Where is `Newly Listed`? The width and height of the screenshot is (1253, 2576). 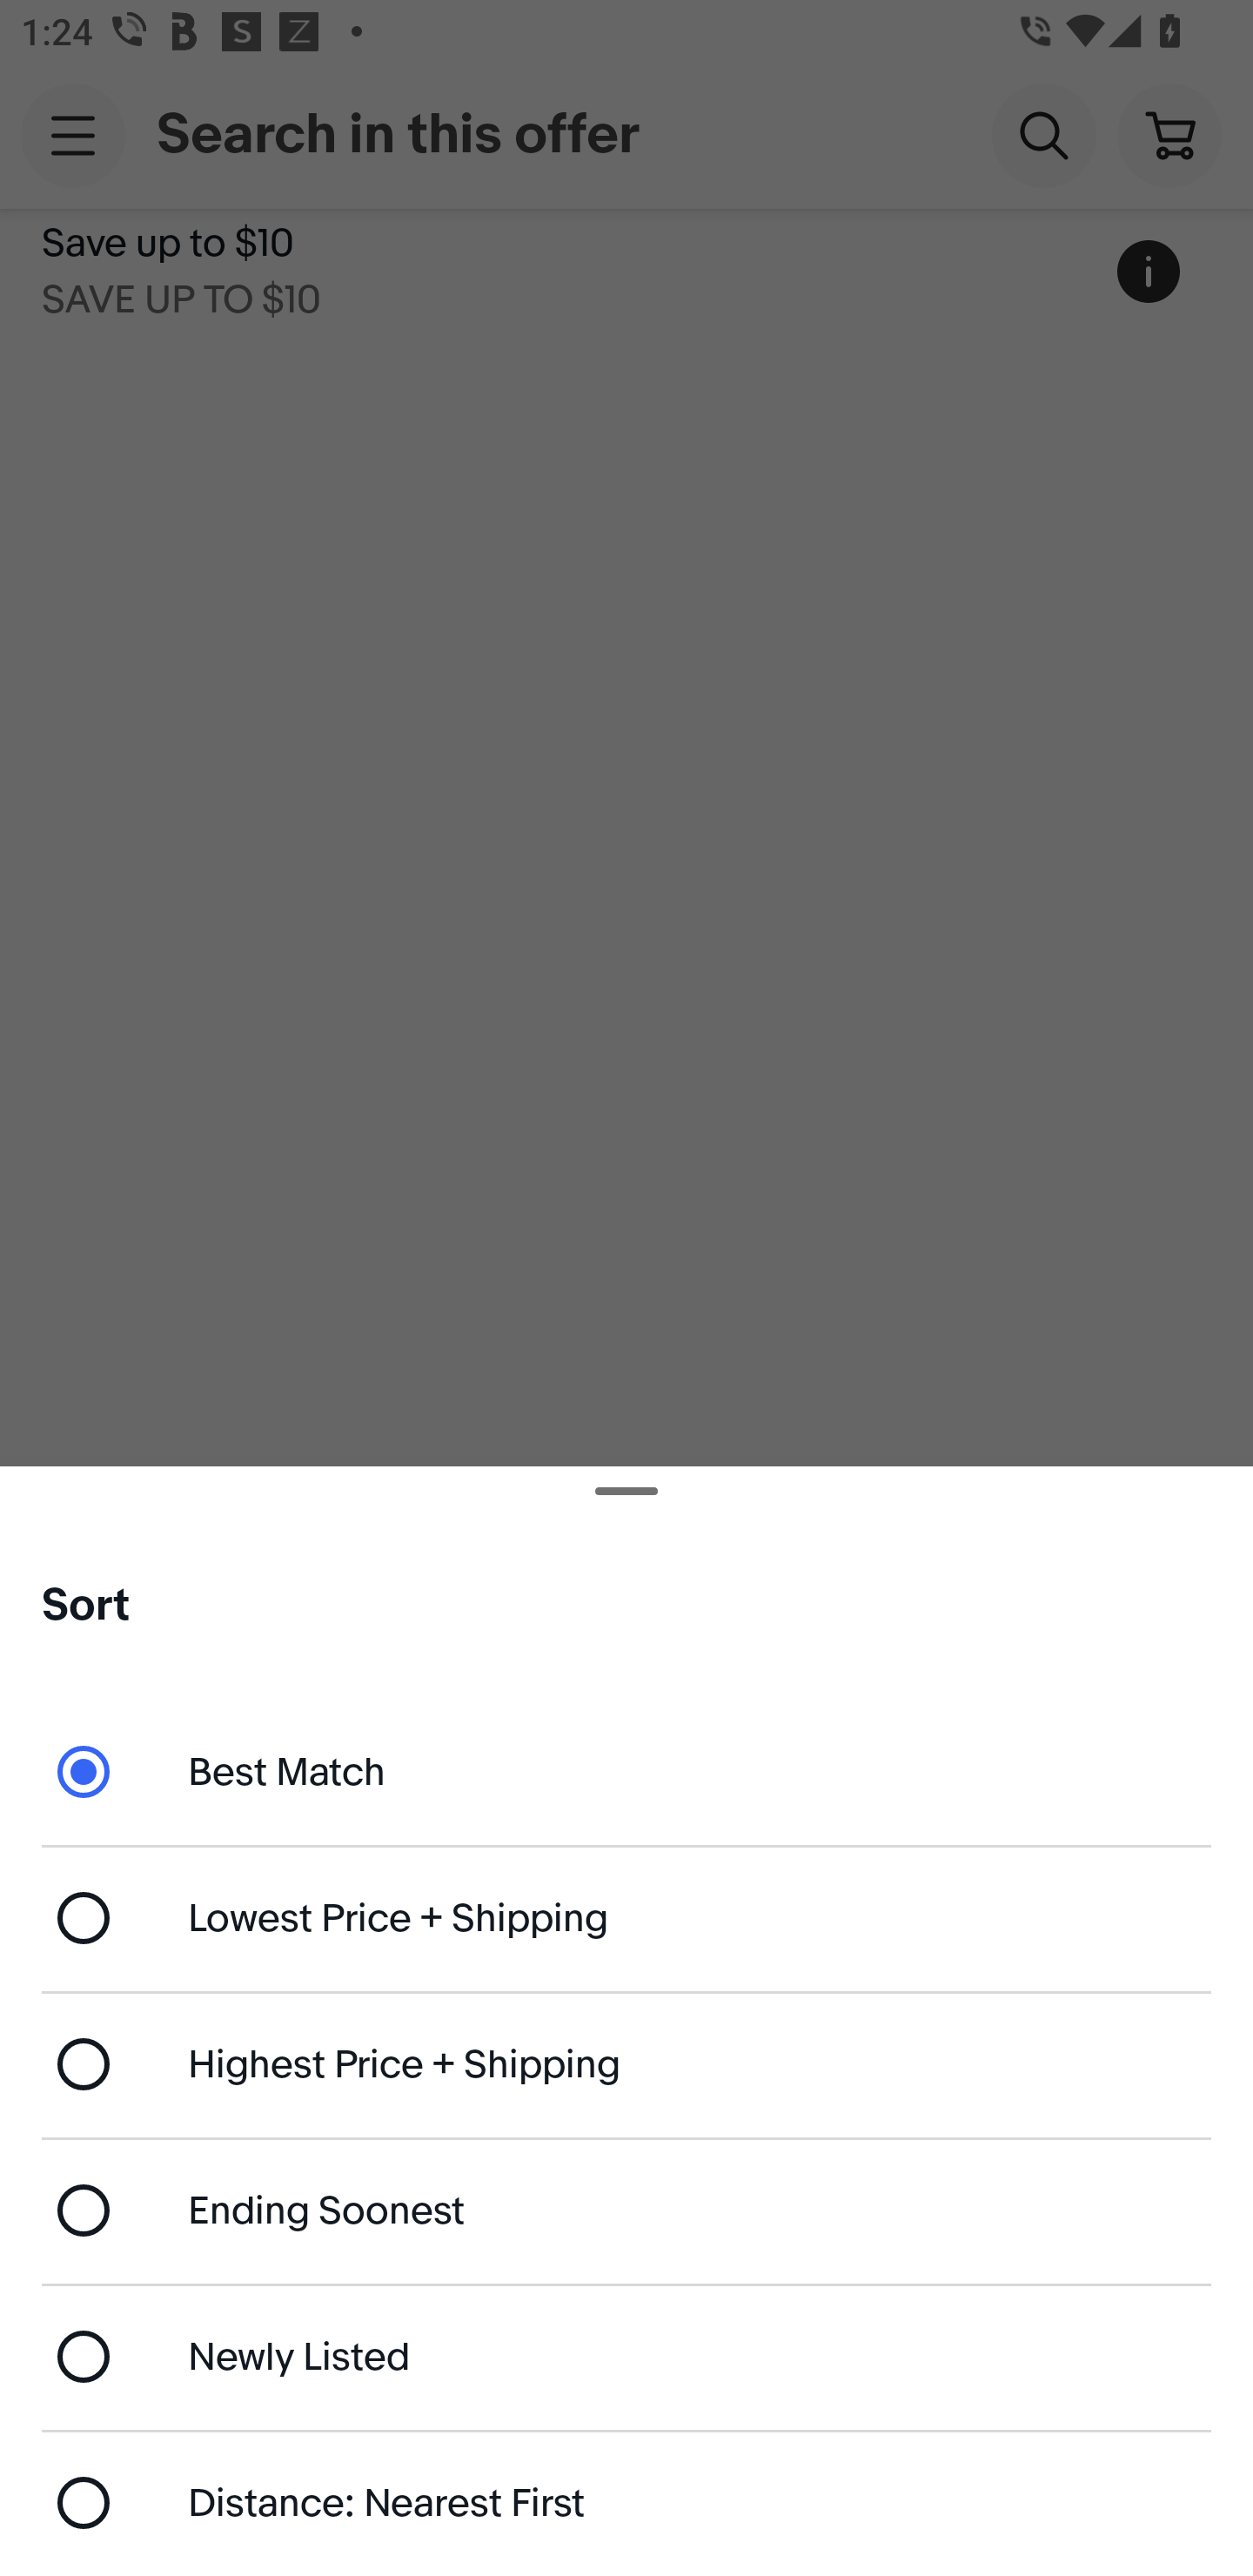 Newly Listed is located at coordinates (626, 2355).